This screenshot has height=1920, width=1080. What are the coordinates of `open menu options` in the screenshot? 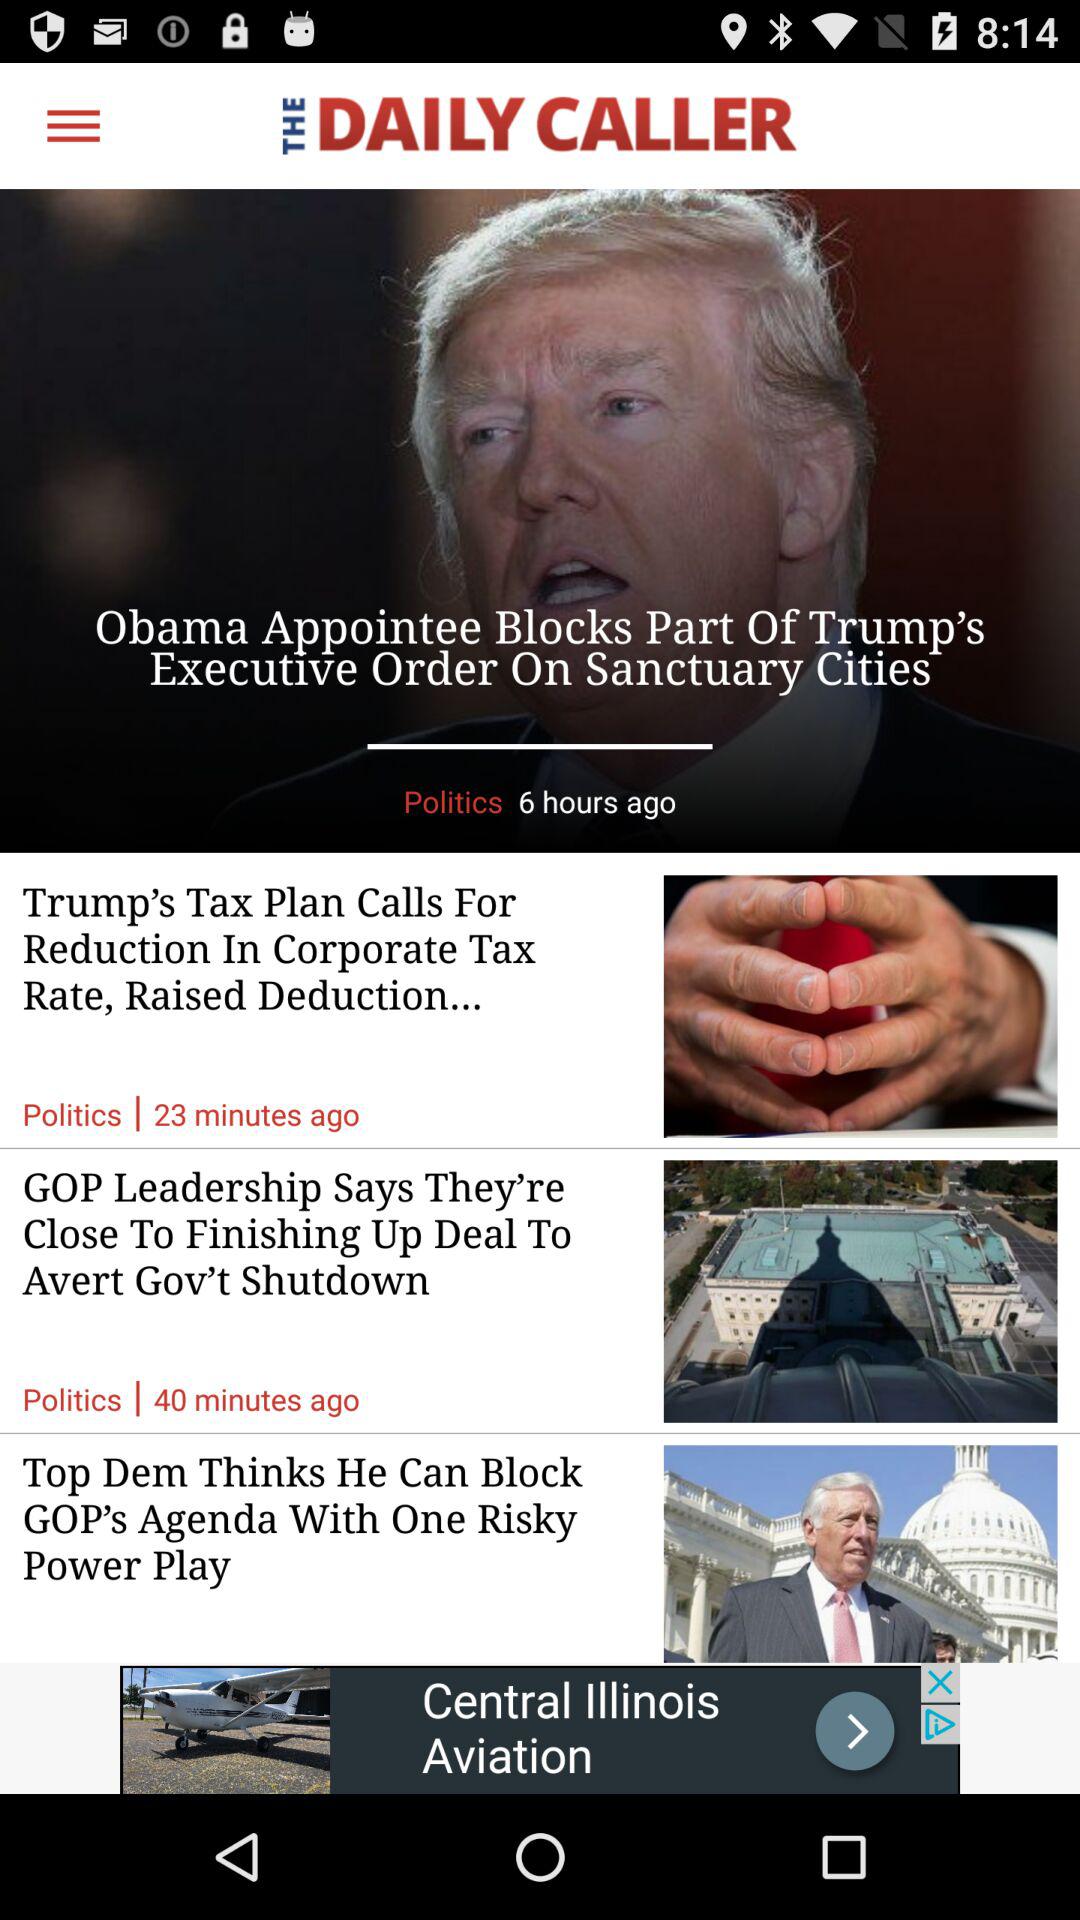 It's located at (74, 126).